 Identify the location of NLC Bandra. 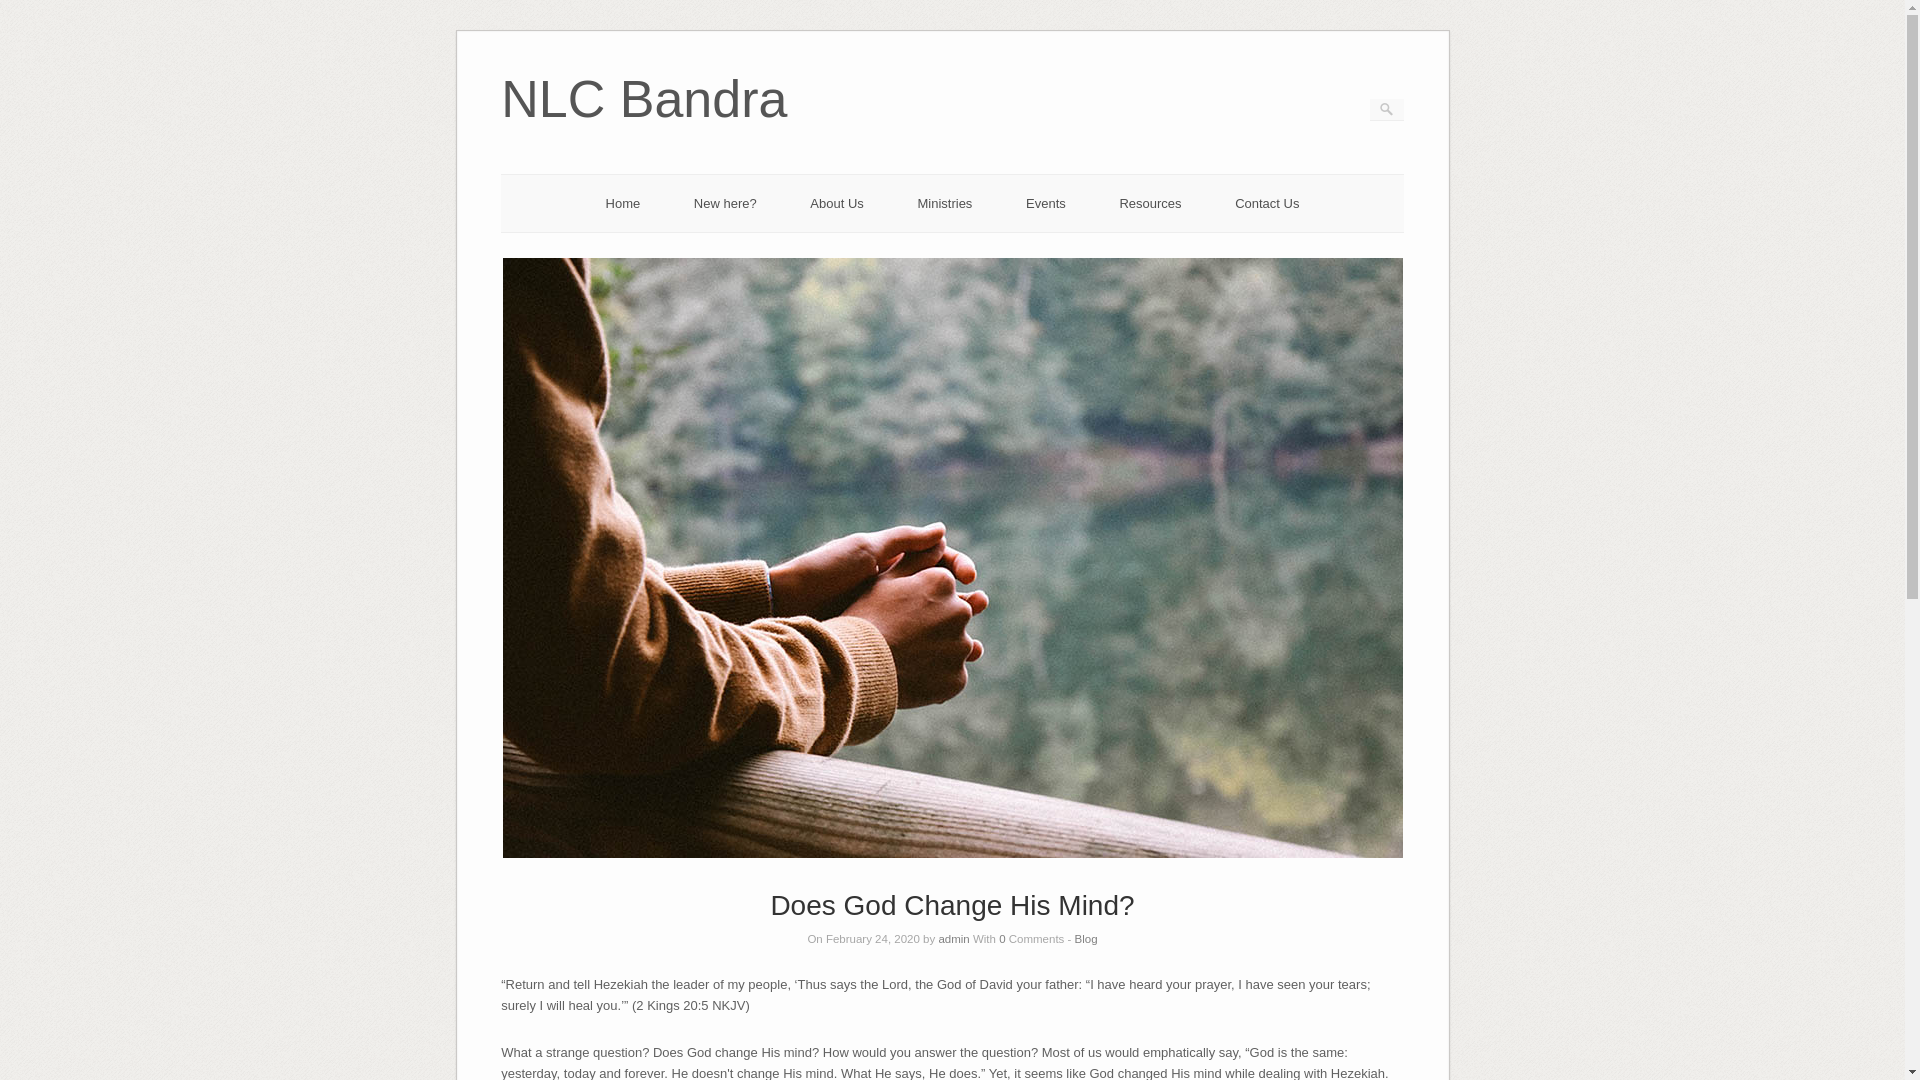
(644, 126).